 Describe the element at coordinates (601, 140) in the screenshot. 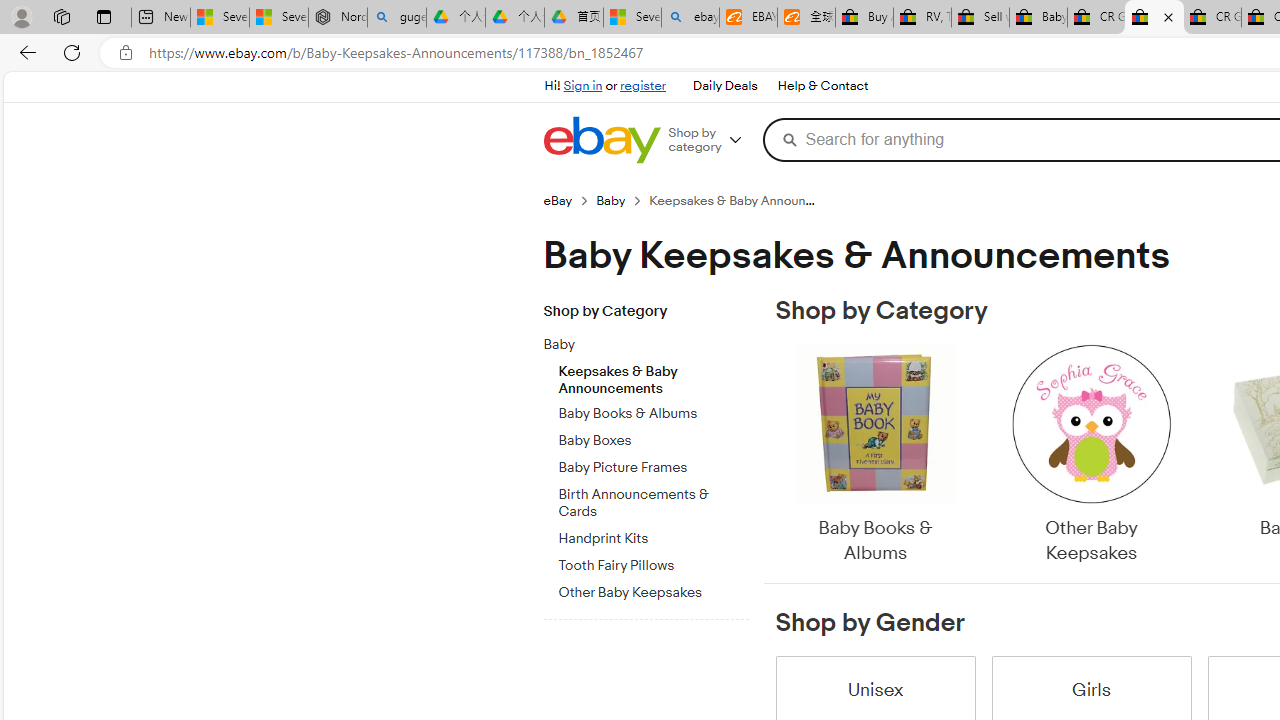

I see `eBay Home` at that location.